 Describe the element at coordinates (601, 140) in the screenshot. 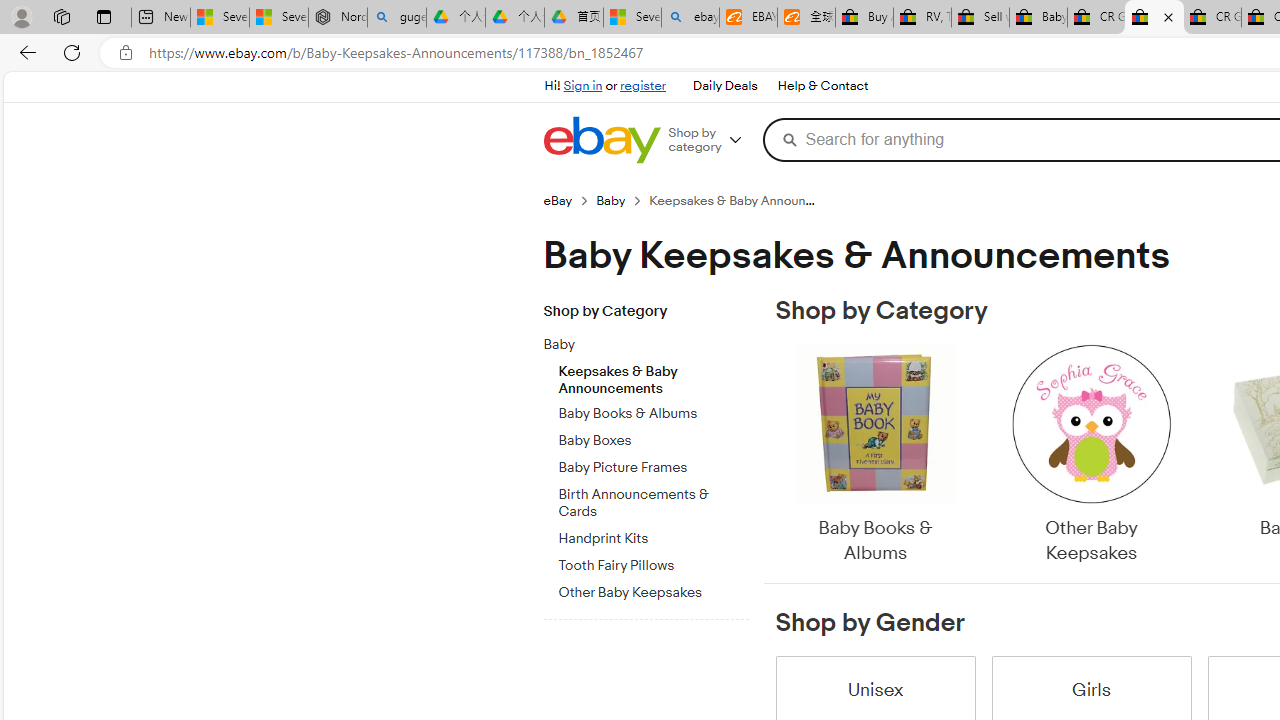

I see `eBay Home` at that location.